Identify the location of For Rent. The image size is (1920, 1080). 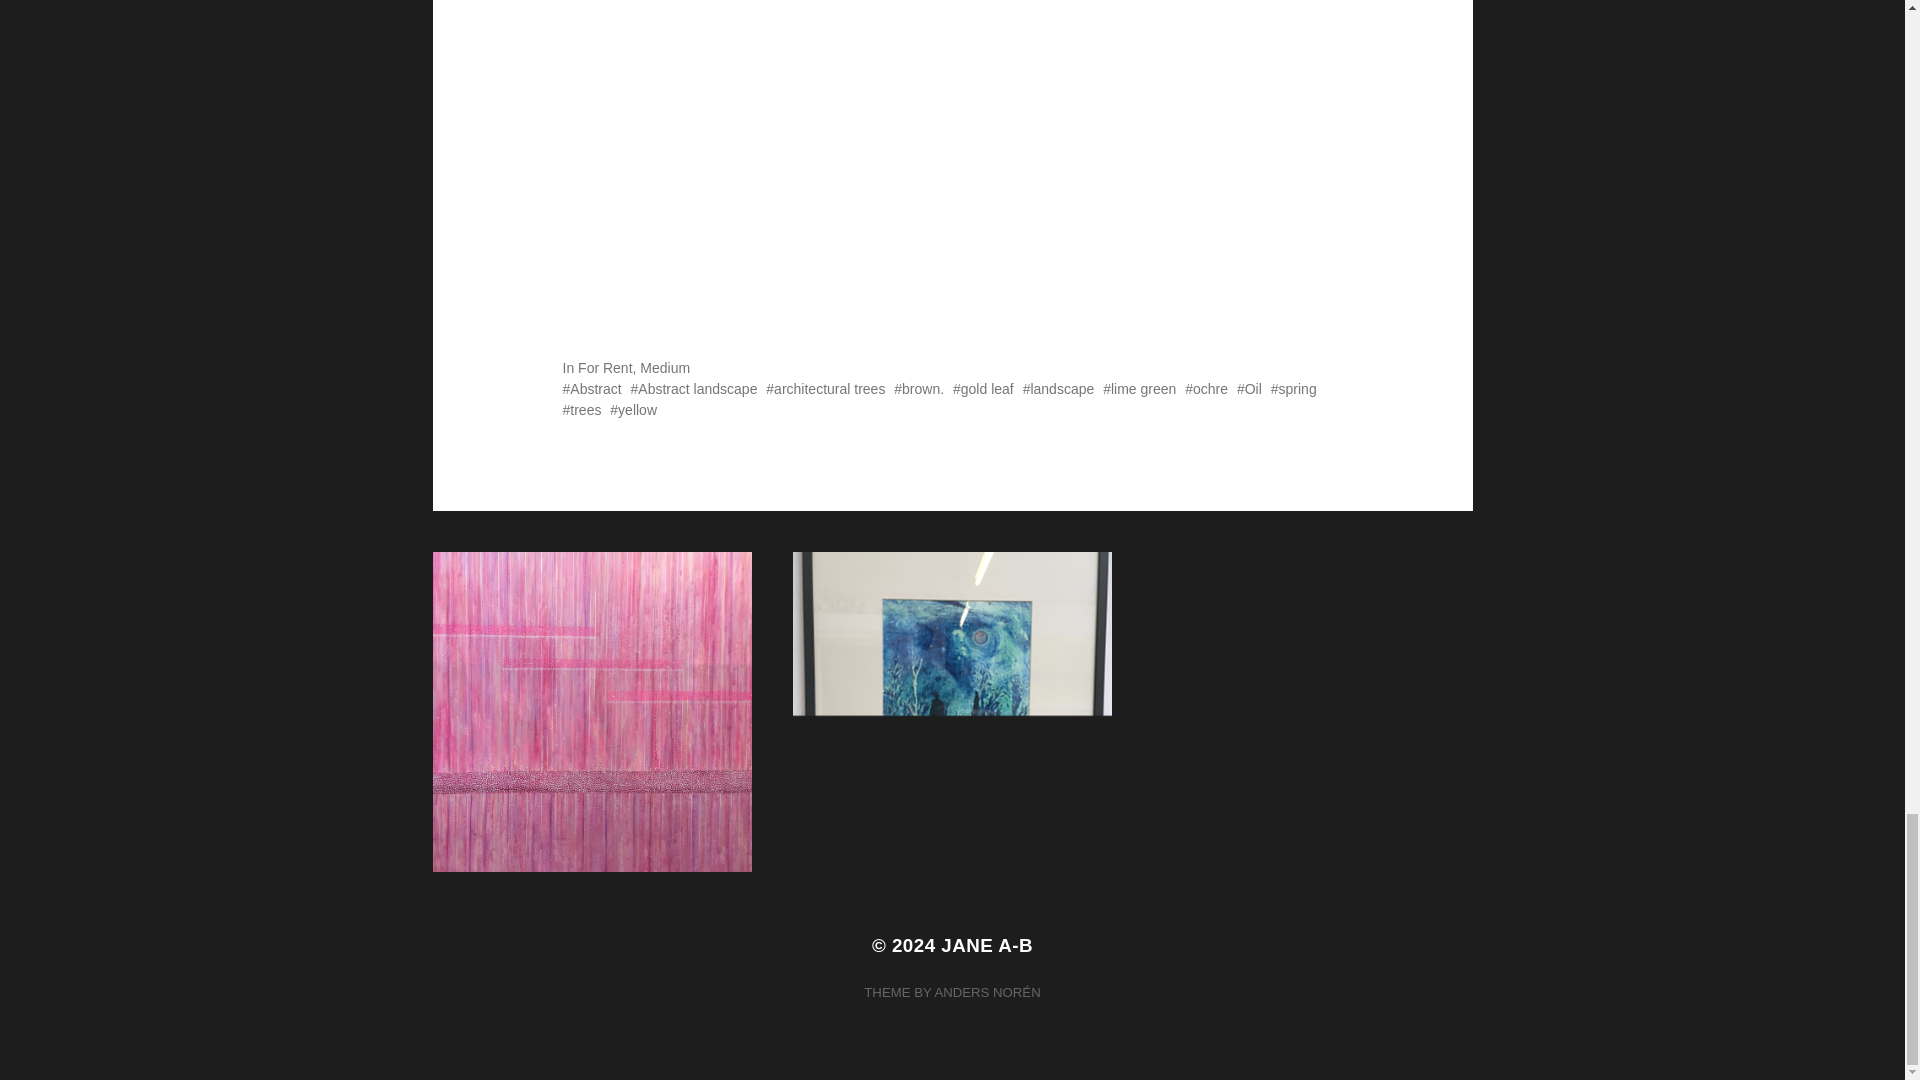
(604, 367).